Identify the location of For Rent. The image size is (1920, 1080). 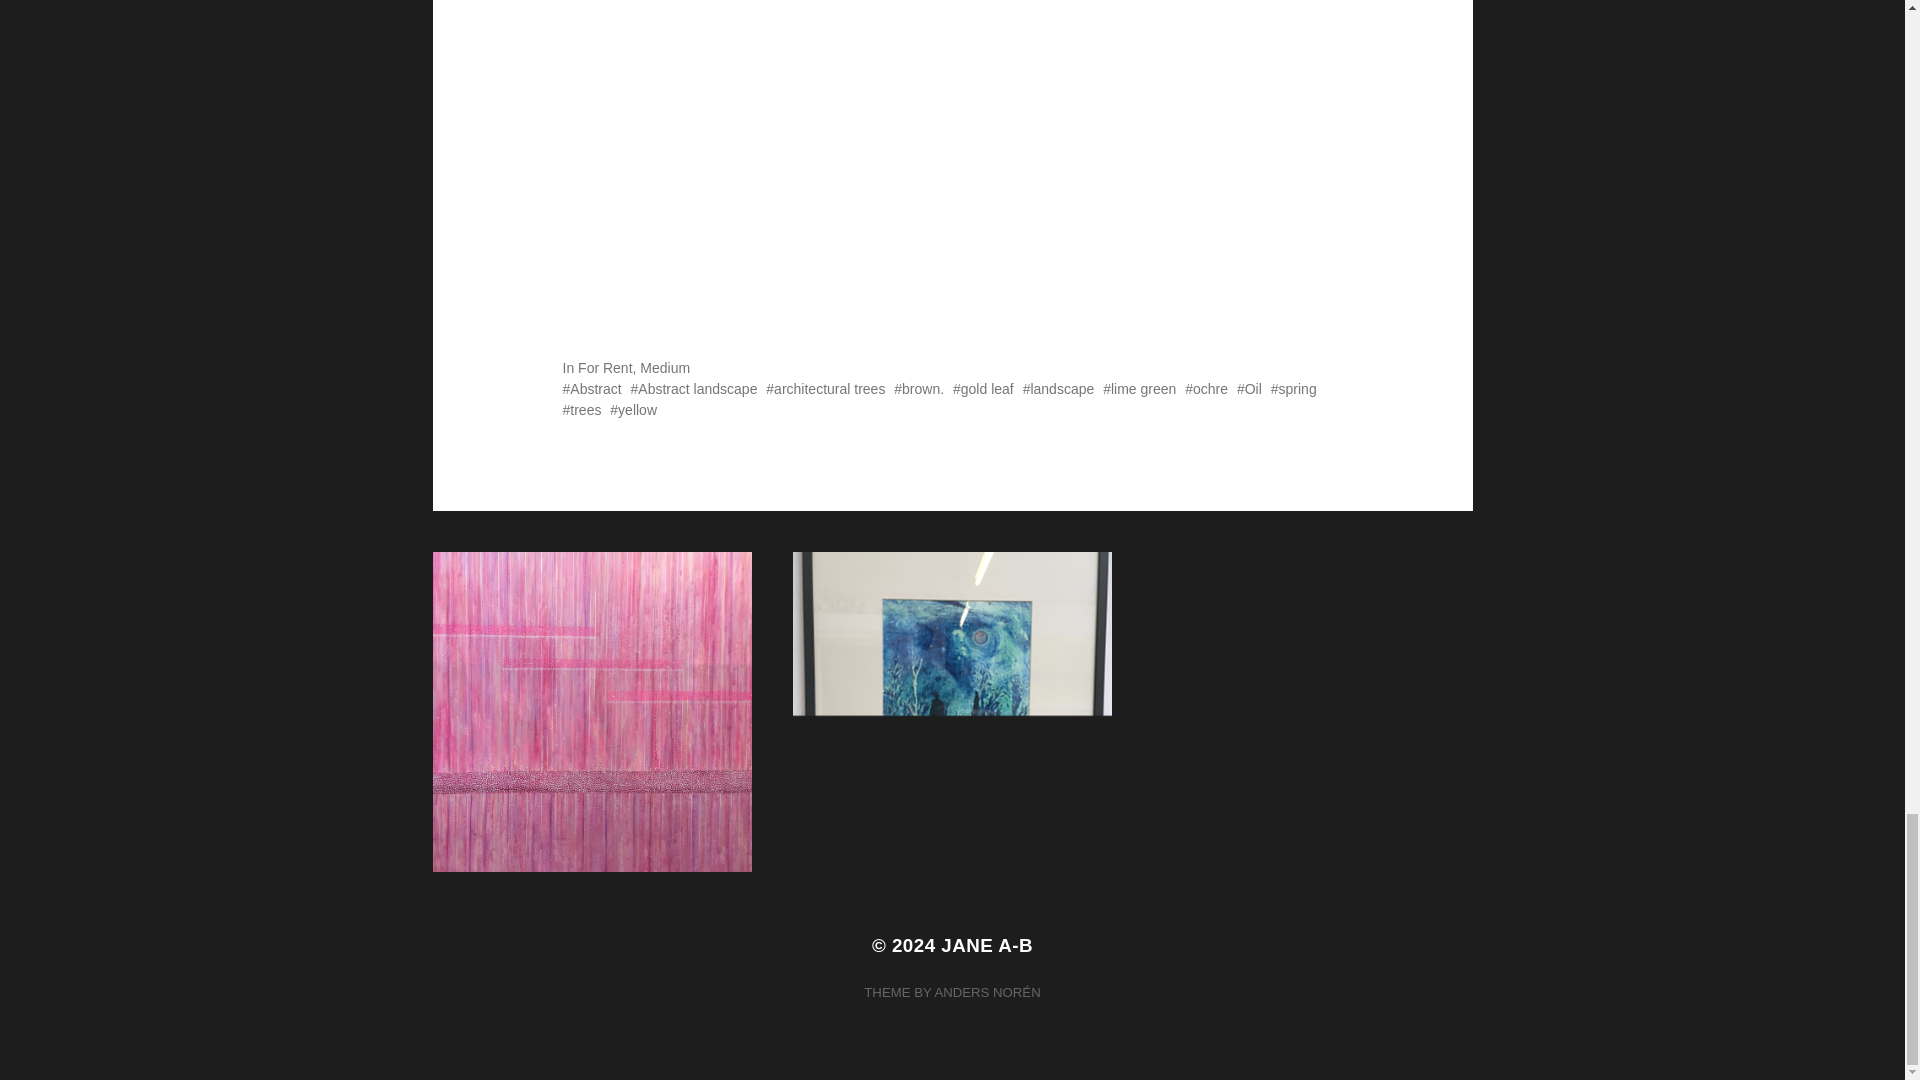
(604, 367).